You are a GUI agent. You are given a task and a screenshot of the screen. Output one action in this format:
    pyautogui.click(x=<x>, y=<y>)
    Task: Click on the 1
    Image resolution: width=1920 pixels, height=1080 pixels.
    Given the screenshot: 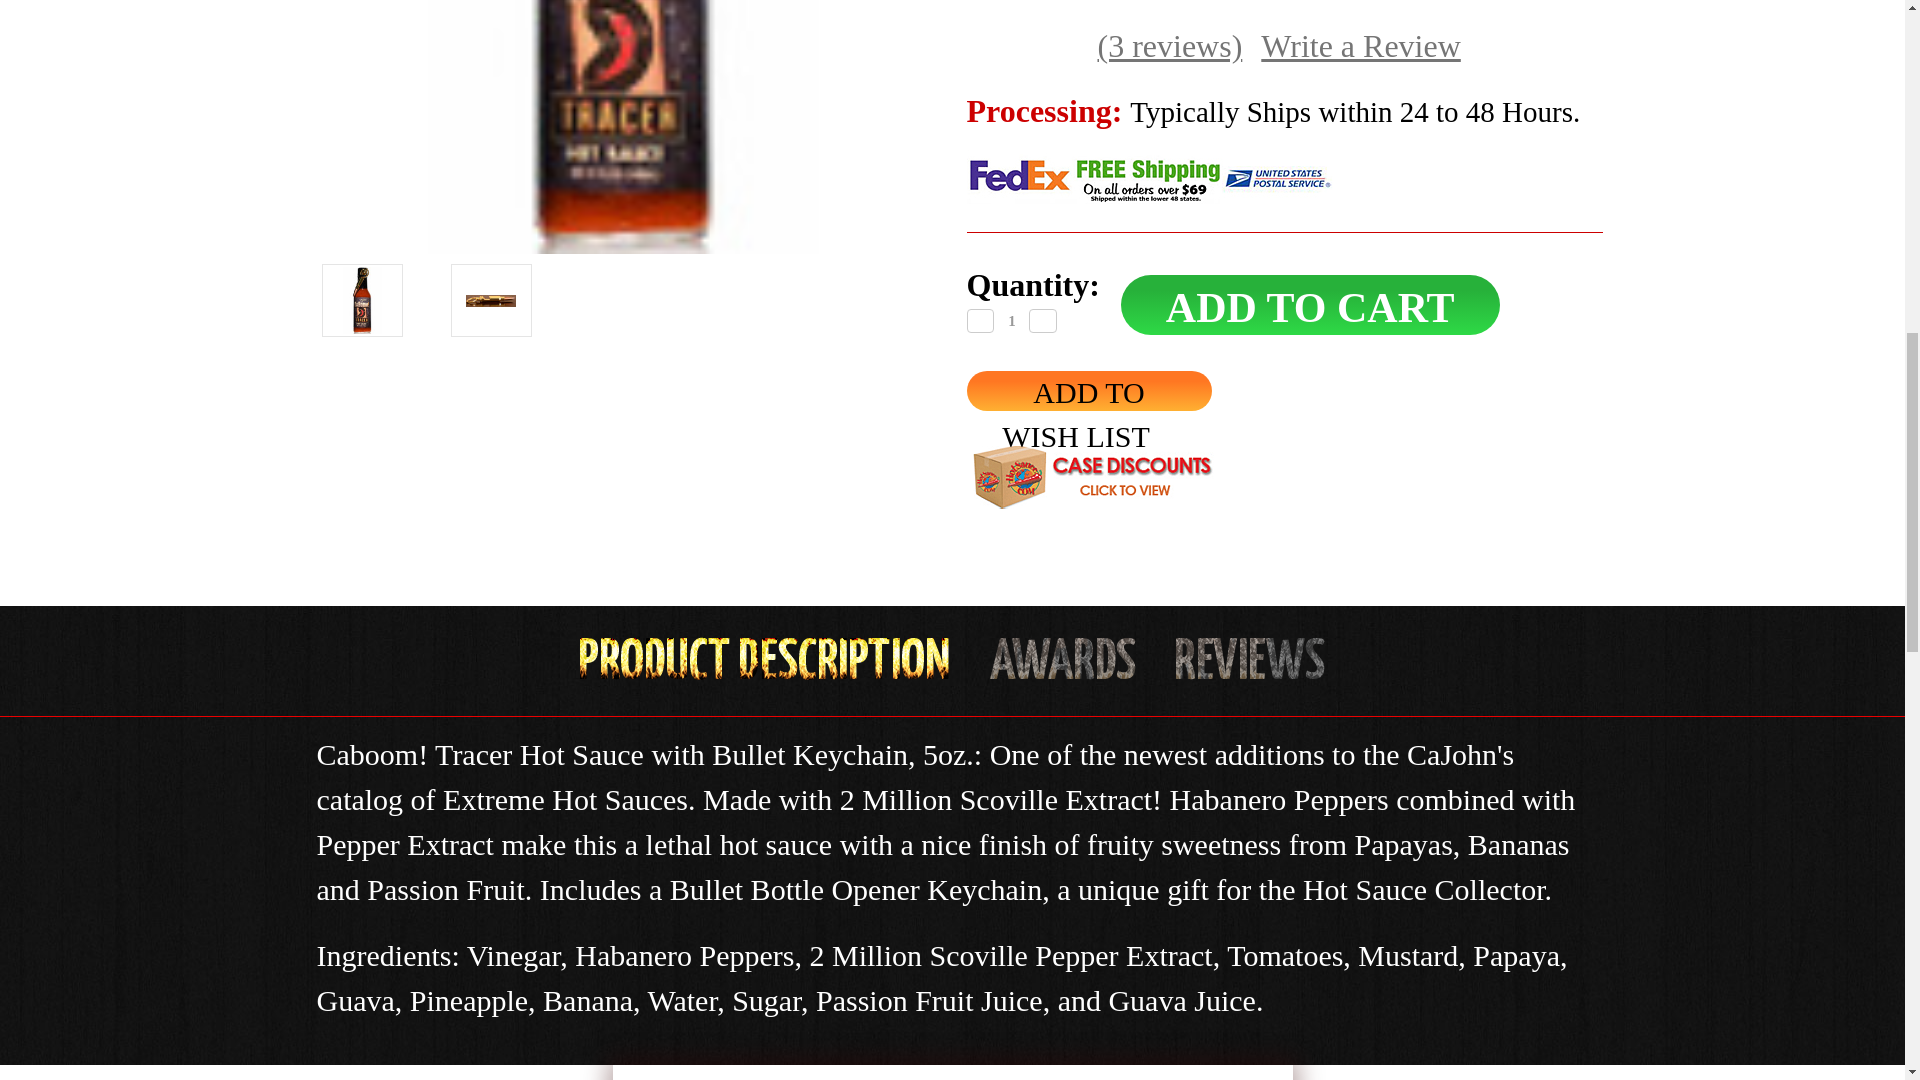 What is the action you would take?
    pyautogui.click(x=1012, y=322)
    